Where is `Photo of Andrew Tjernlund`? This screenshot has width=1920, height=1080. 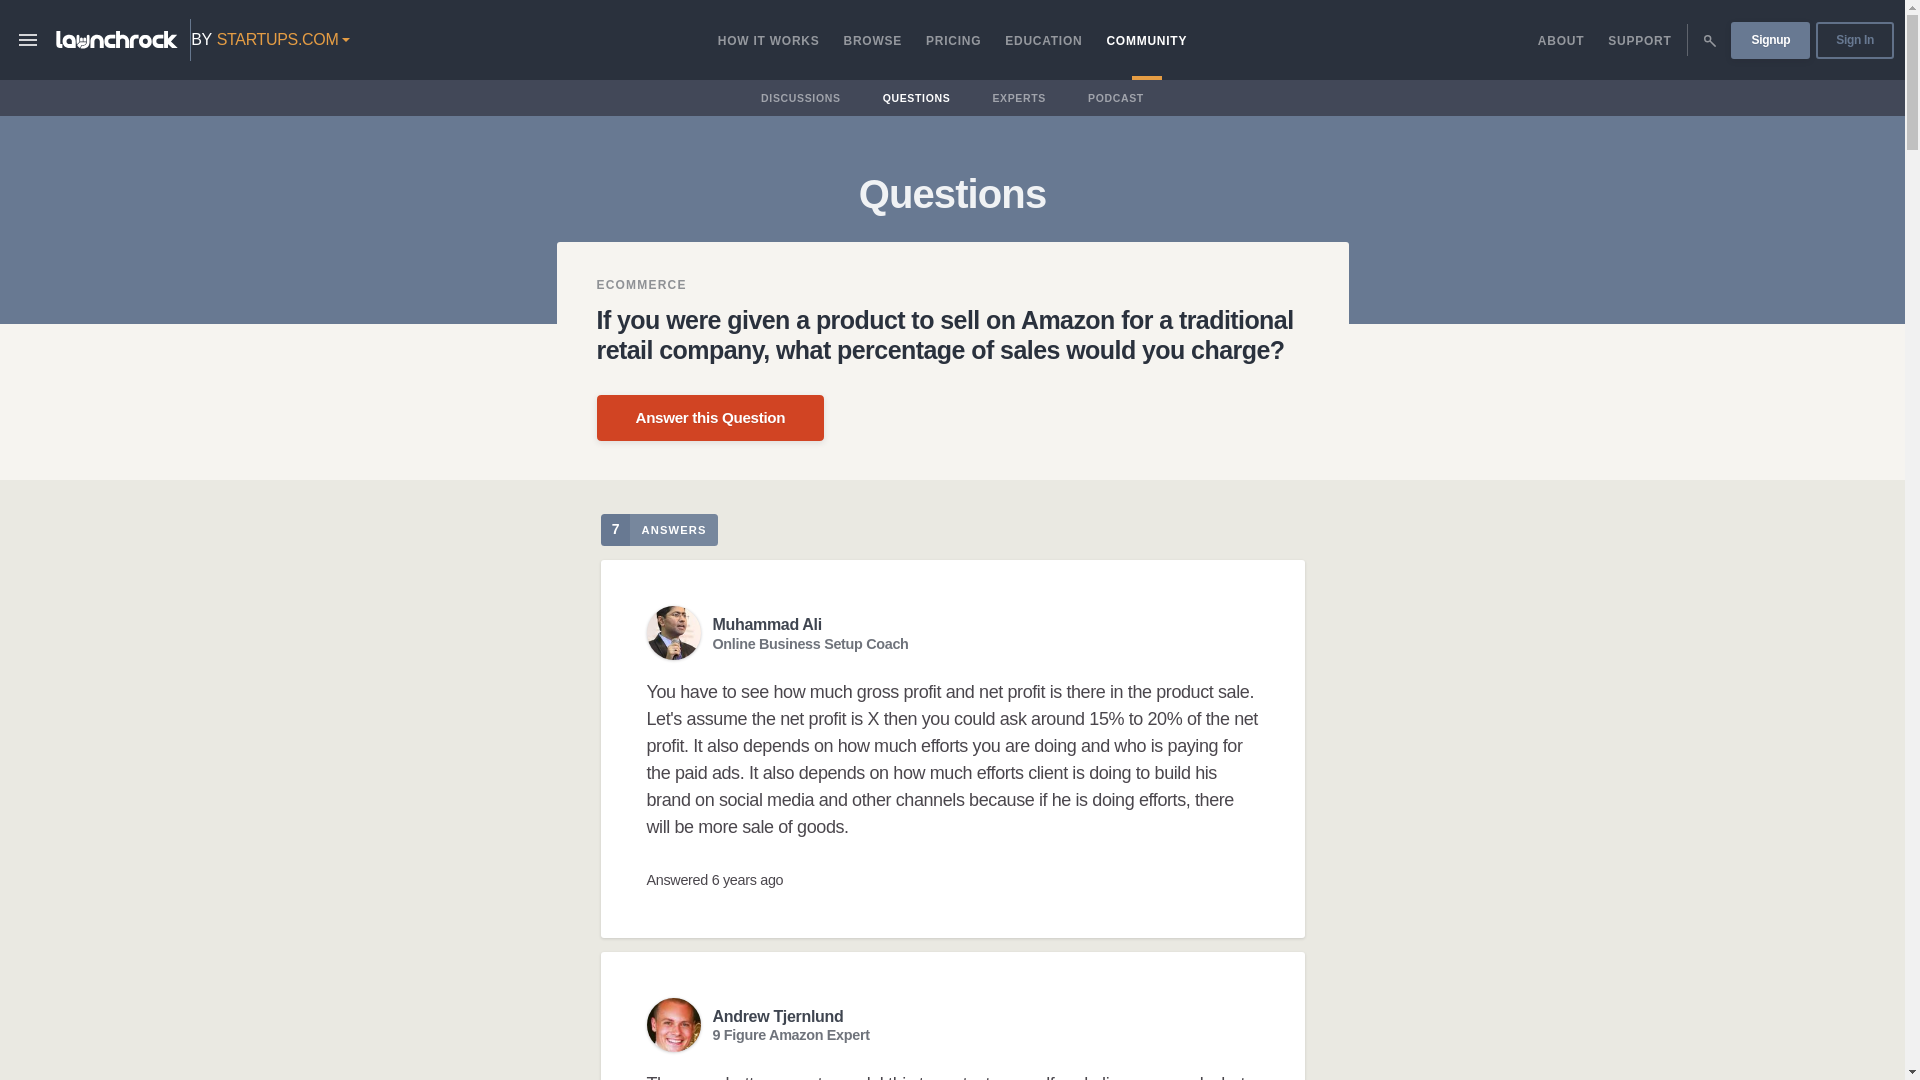
Photo of Andrew Tjernlund is located at coordinates (672, 1024).